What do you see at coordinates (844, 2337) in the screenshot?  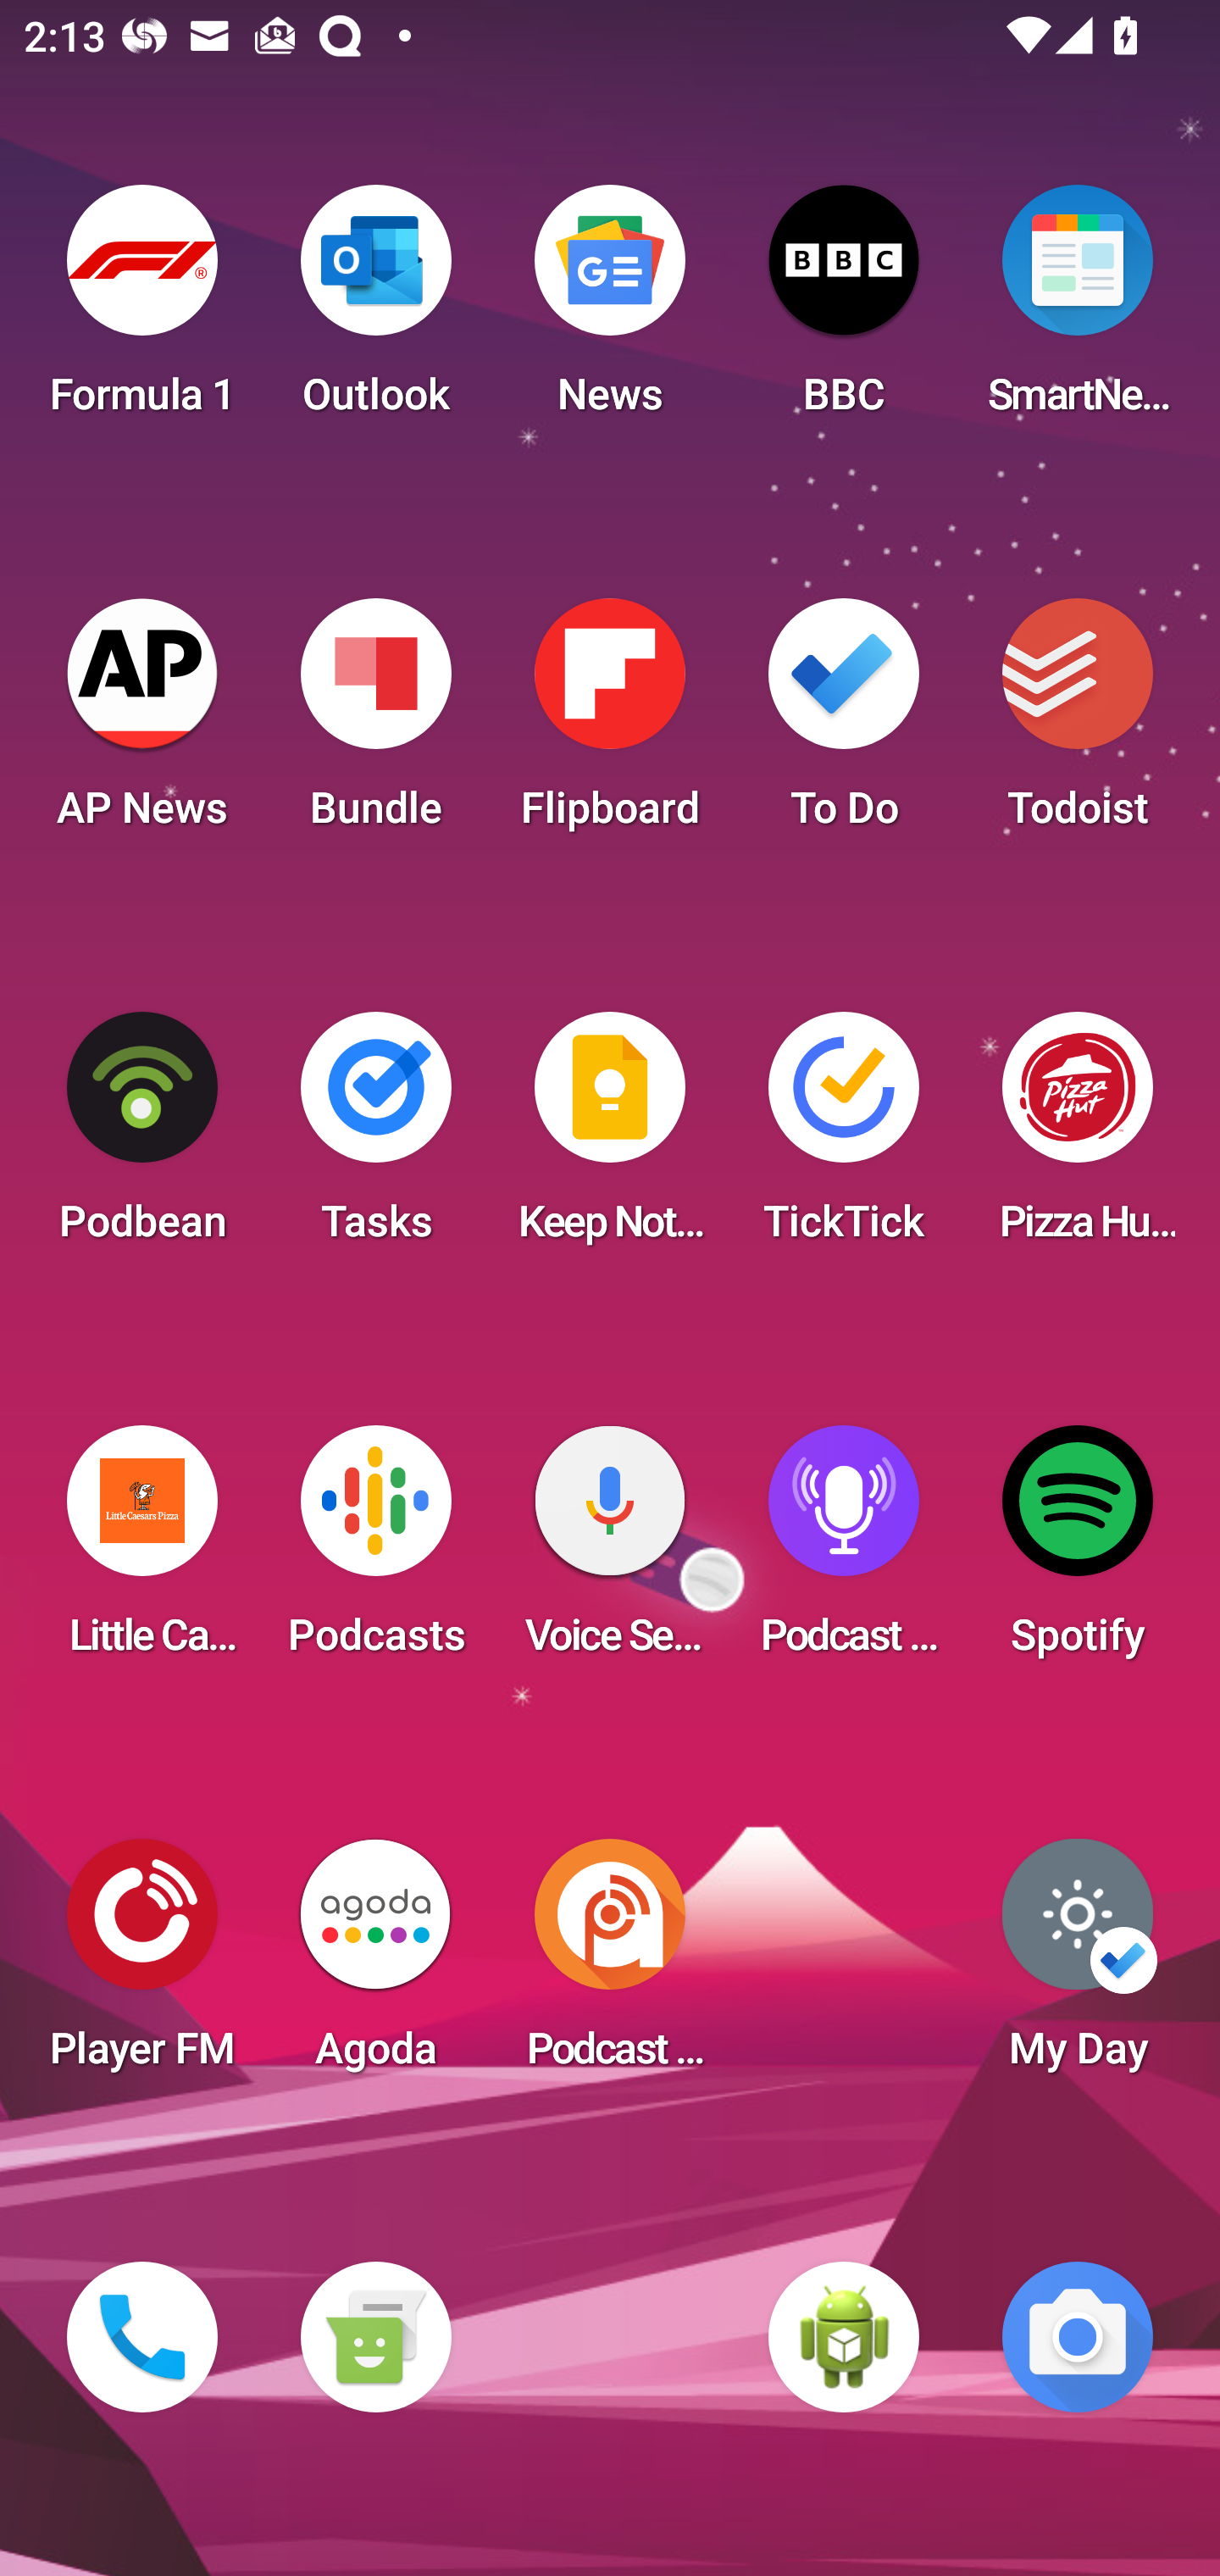 I see `WebView Browser Tester` at bounding box center [844, 2337].